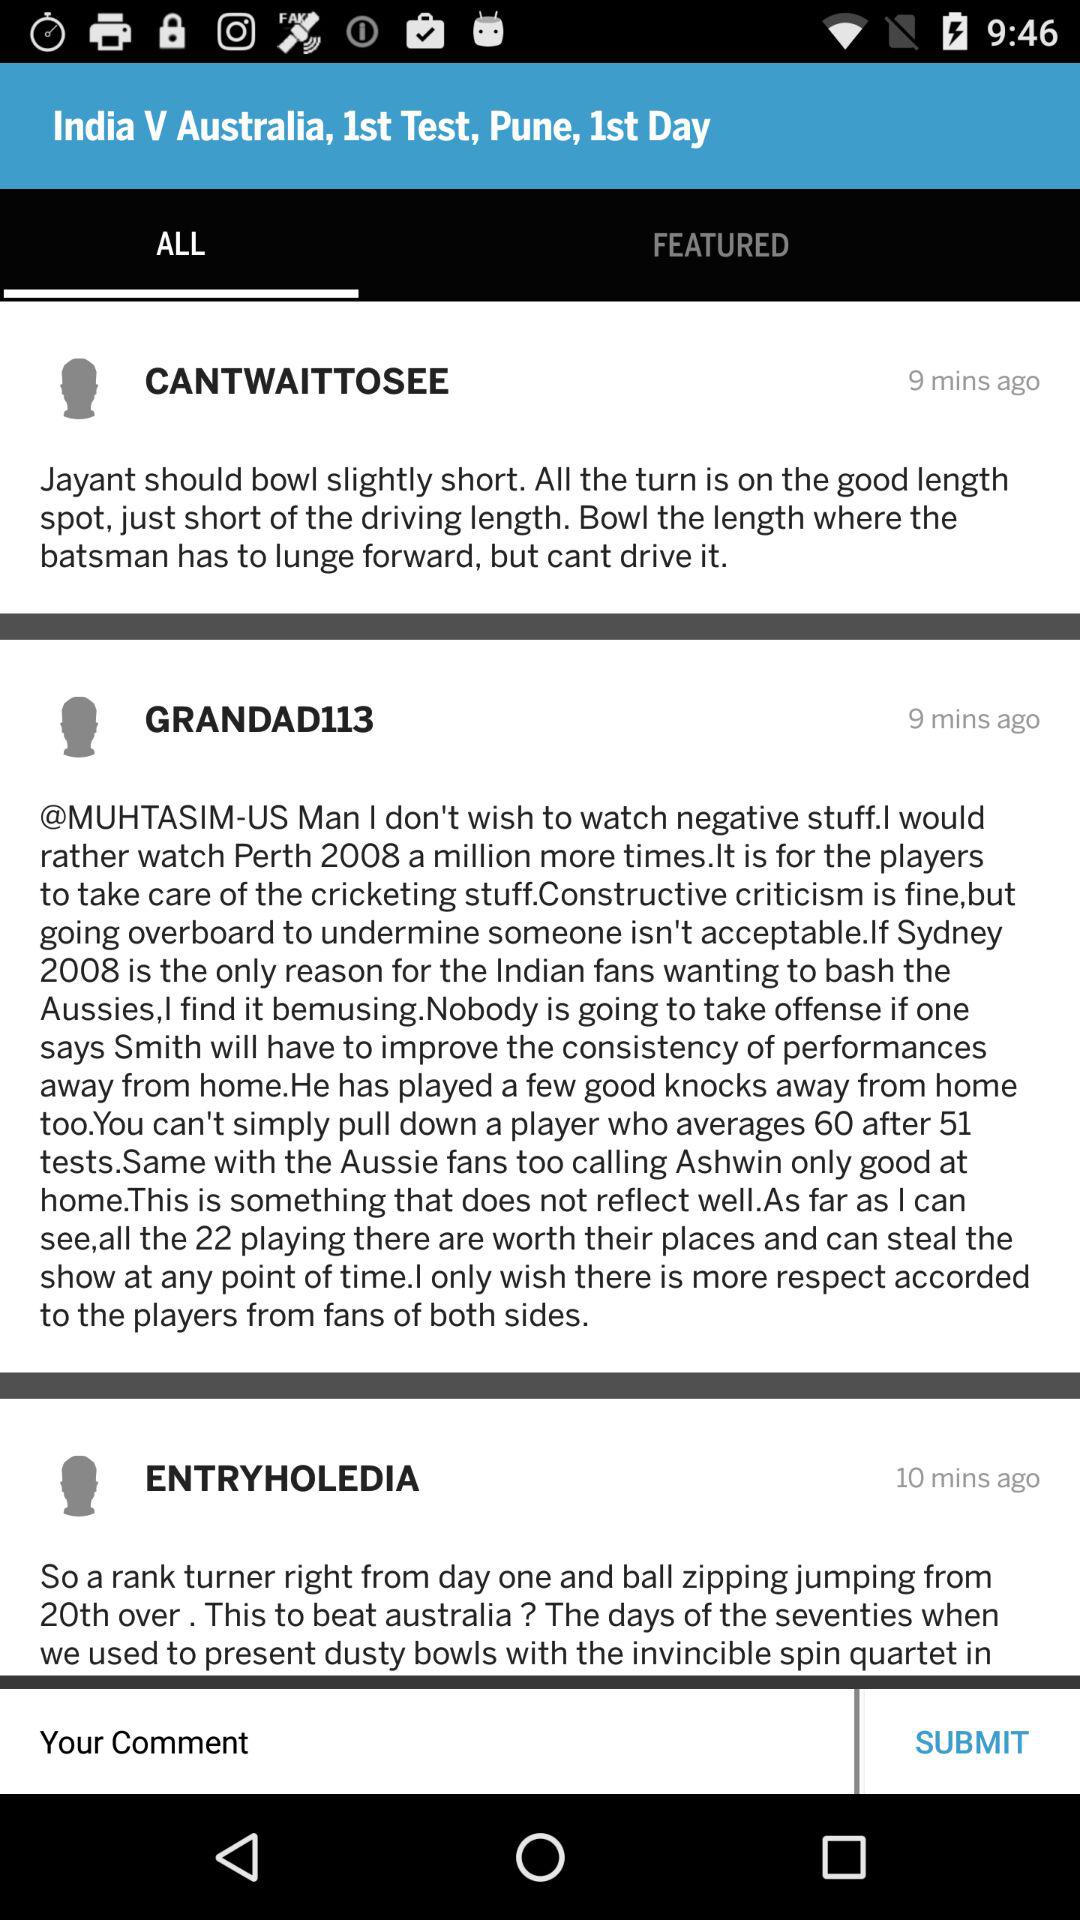 The width and height of the screenshot is (1080, 1920). What do you see at coordinates (512, 718) in the screenshot?
I see `tap the icon next to 9 mins ago` at bounding box center [512, 718].